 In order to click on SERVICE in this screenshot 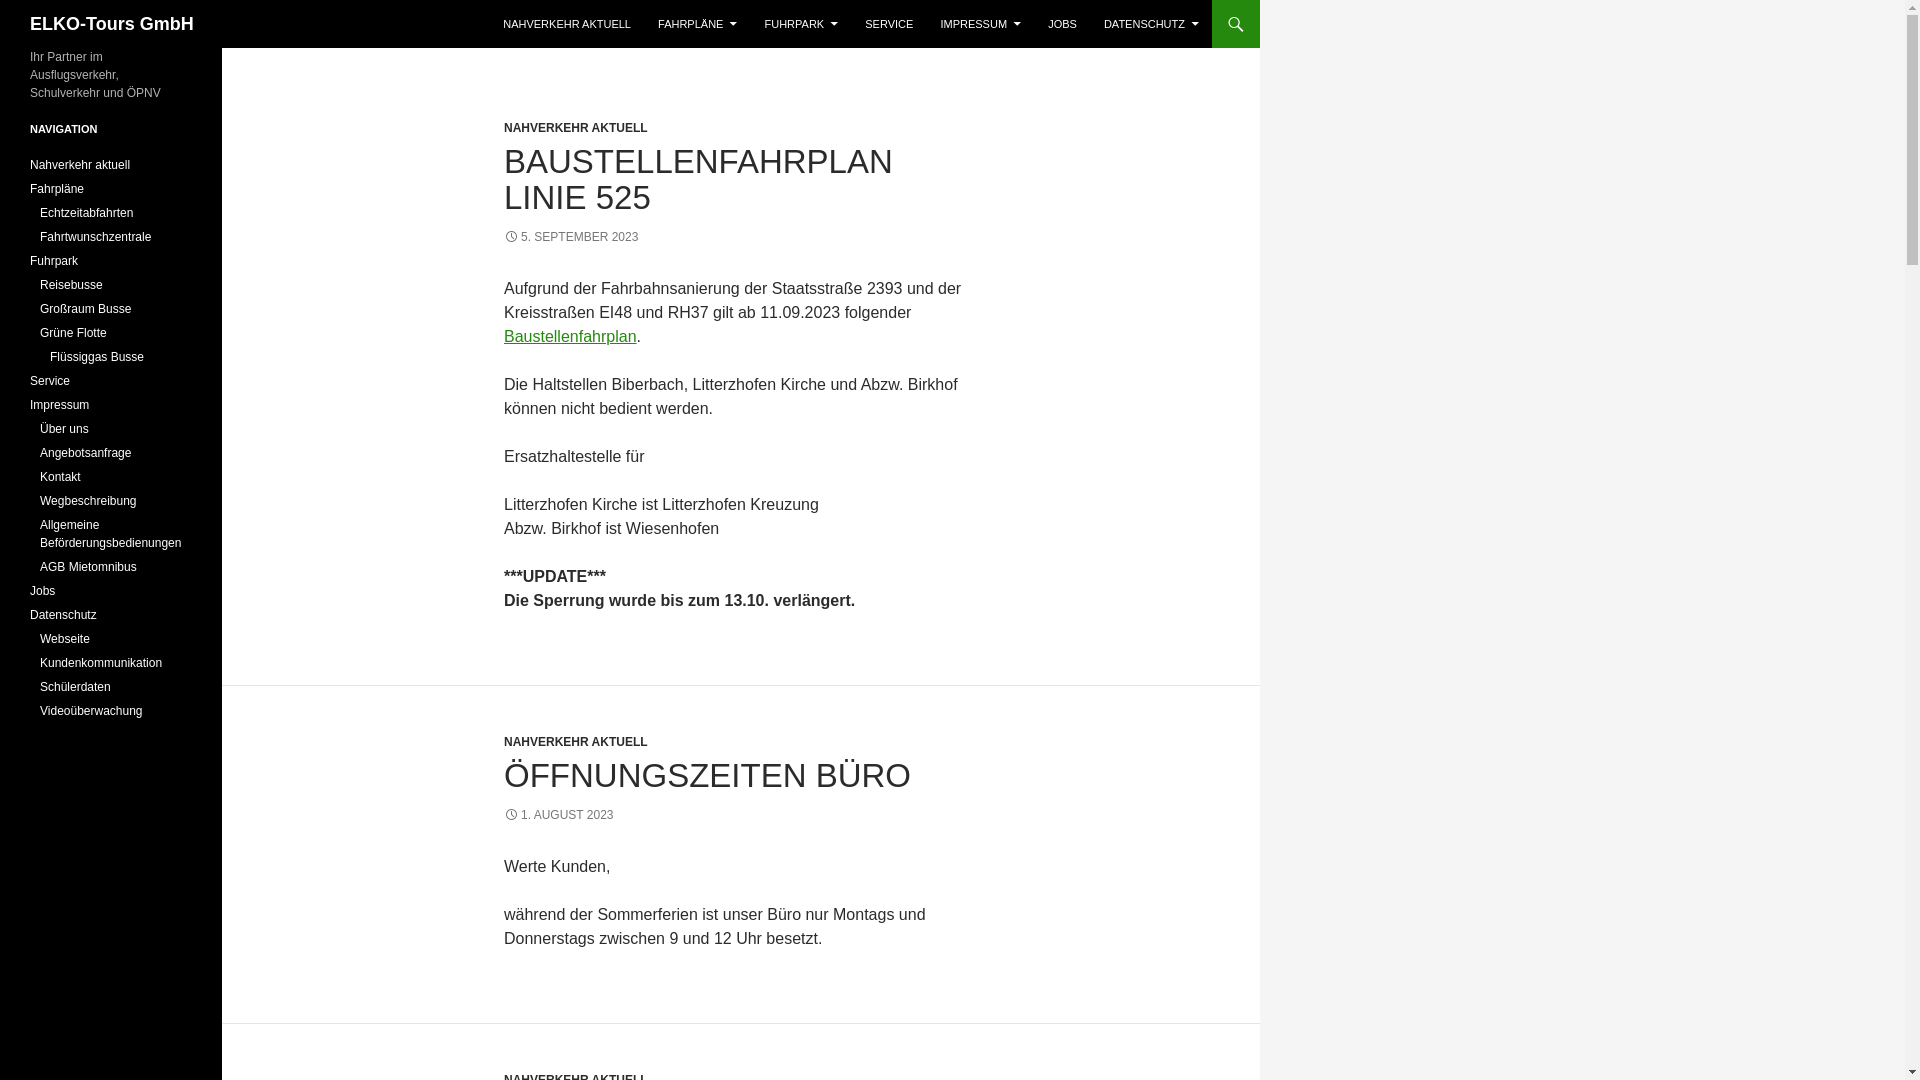, I will do `click(889, 24)`.